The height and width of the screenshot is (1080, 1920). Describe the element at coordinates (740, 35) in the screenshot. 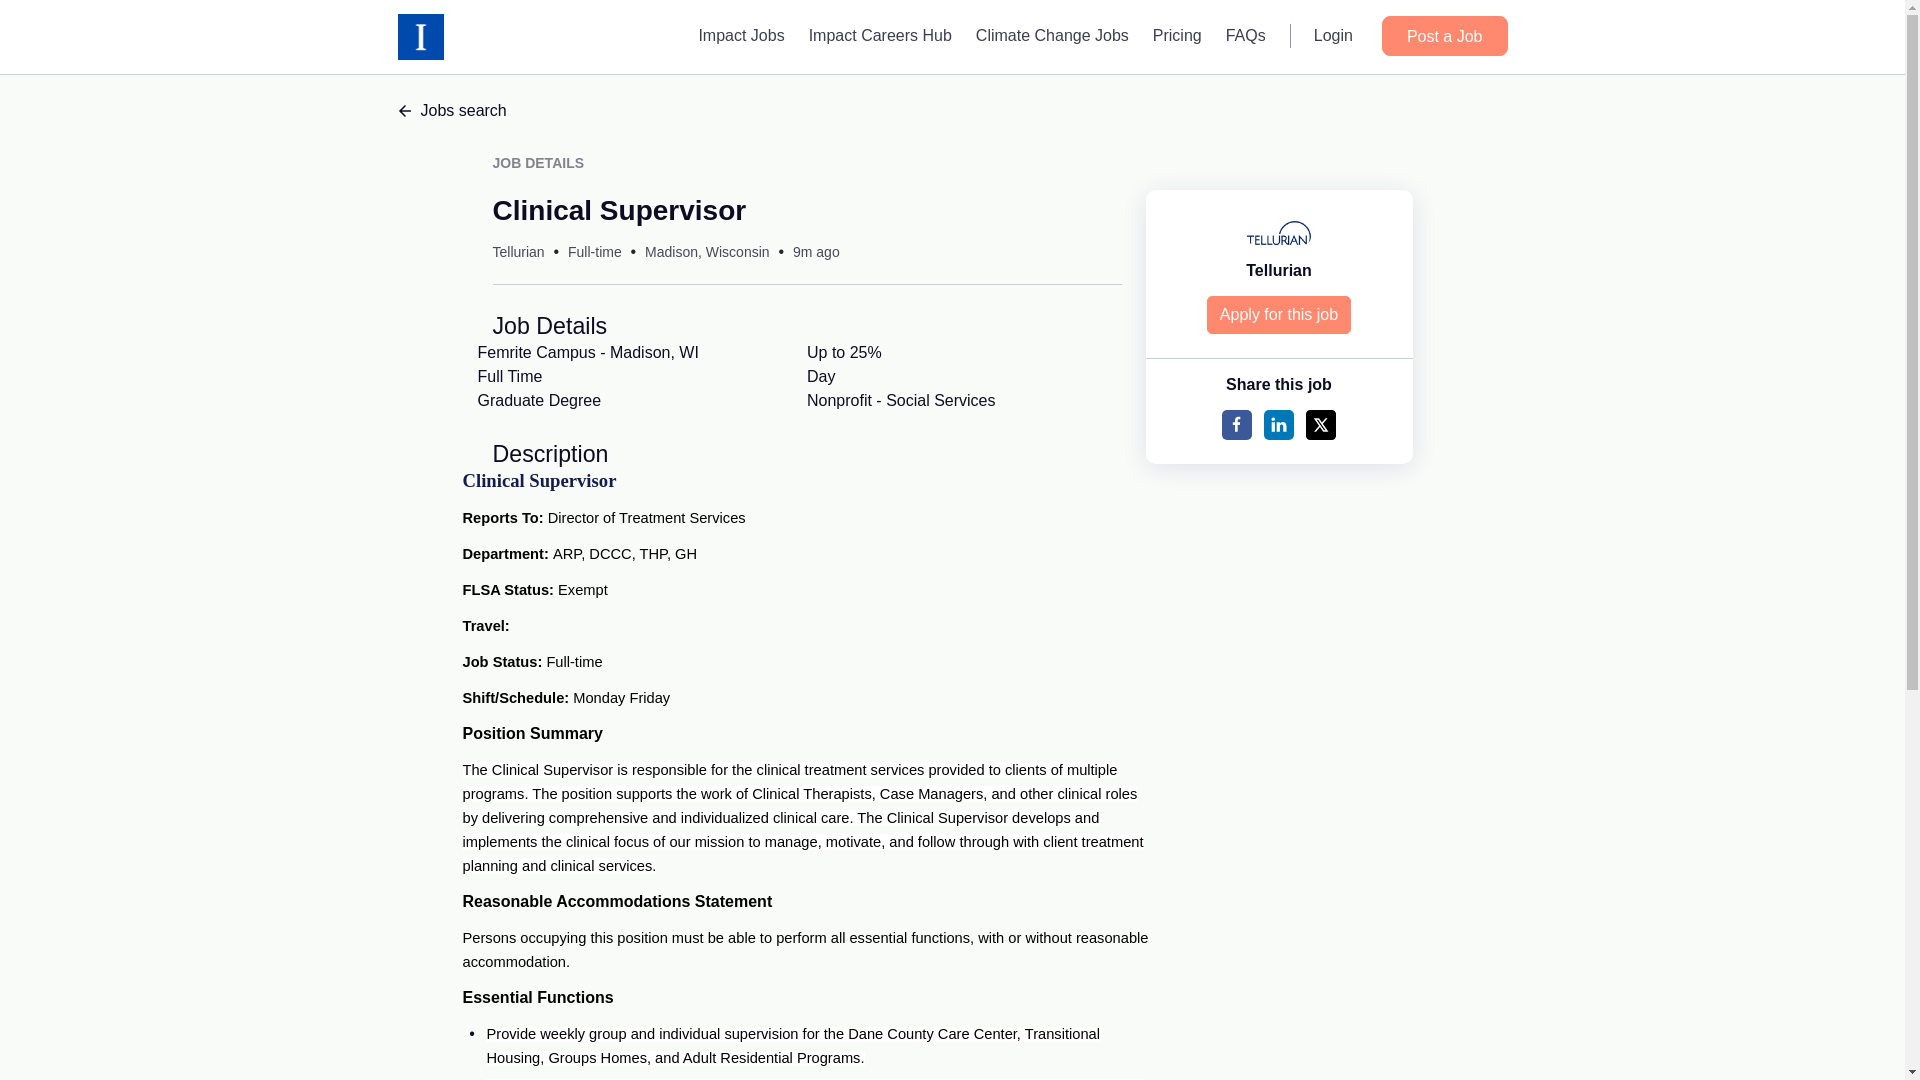

I see `Impact Jobs` at that location.